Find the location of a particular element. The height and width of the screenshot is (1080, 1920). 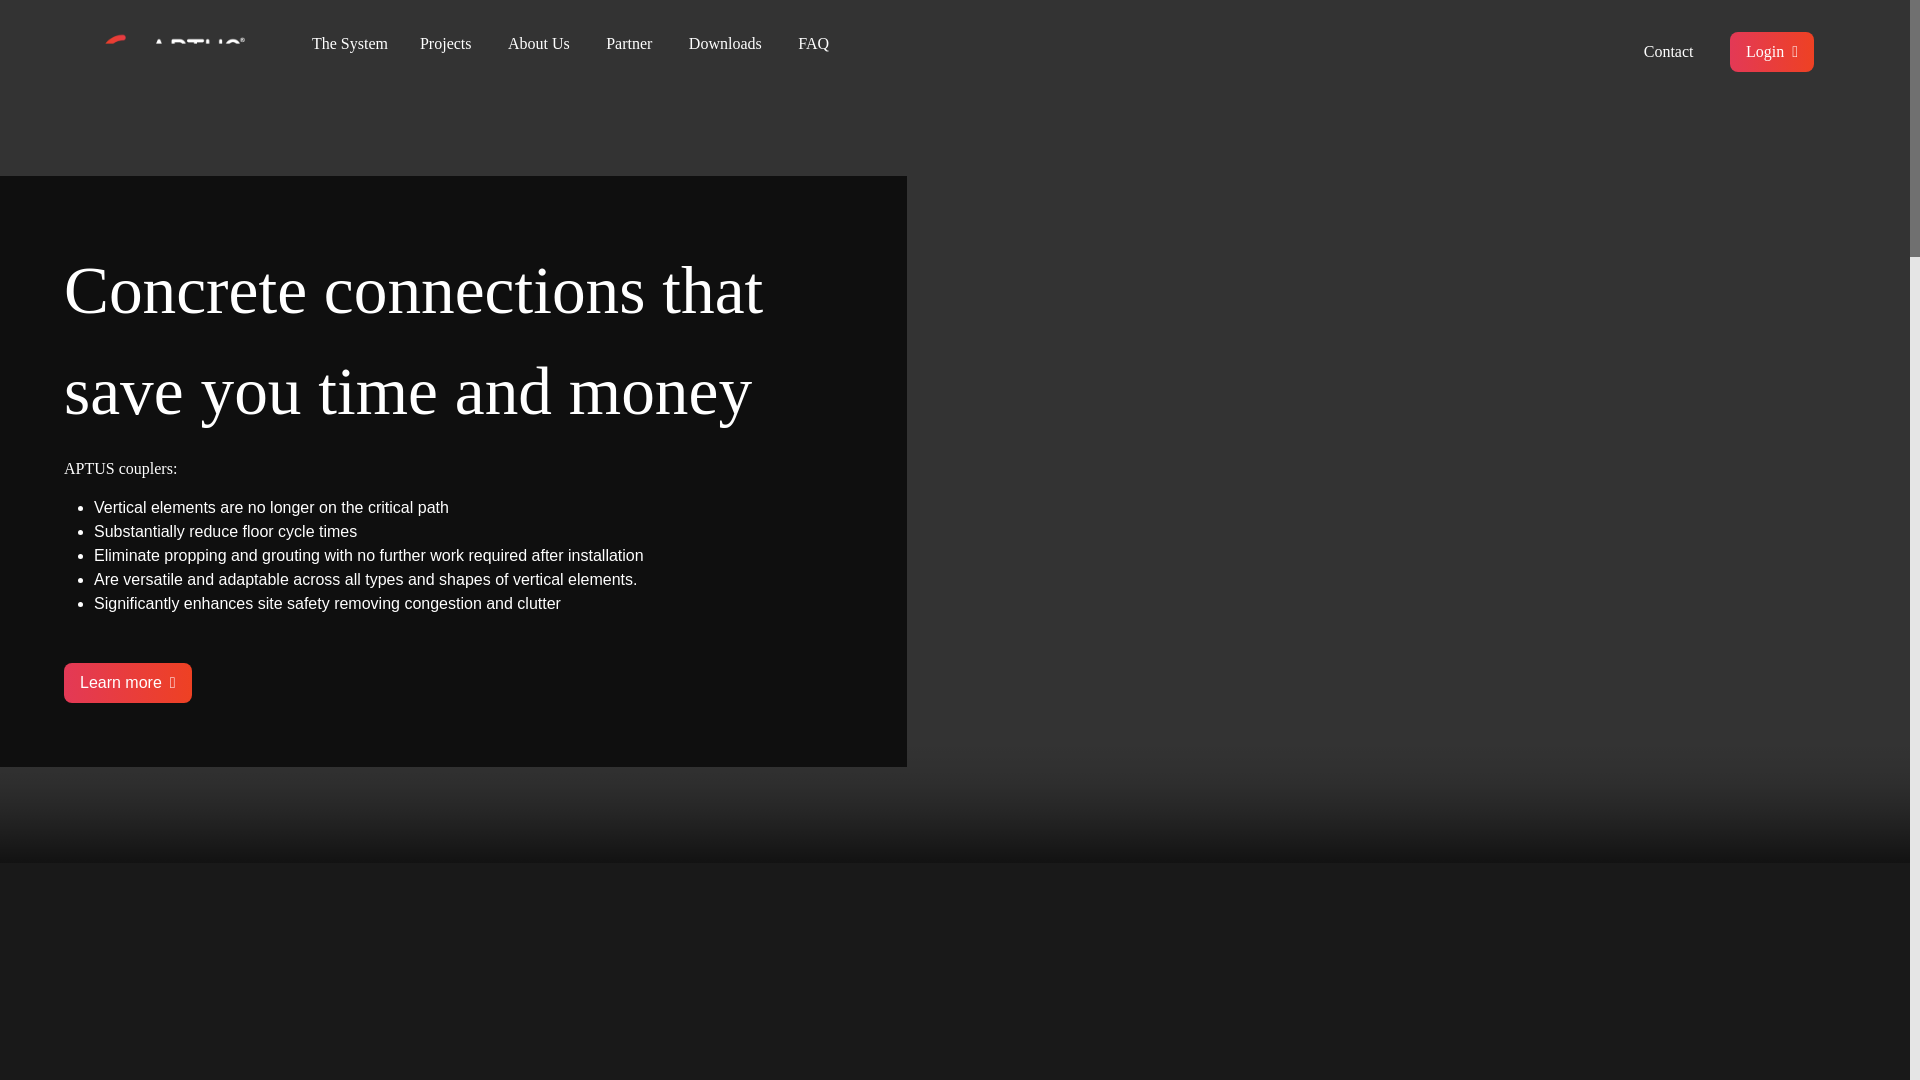

About Us is located at coordinates (539, 42).